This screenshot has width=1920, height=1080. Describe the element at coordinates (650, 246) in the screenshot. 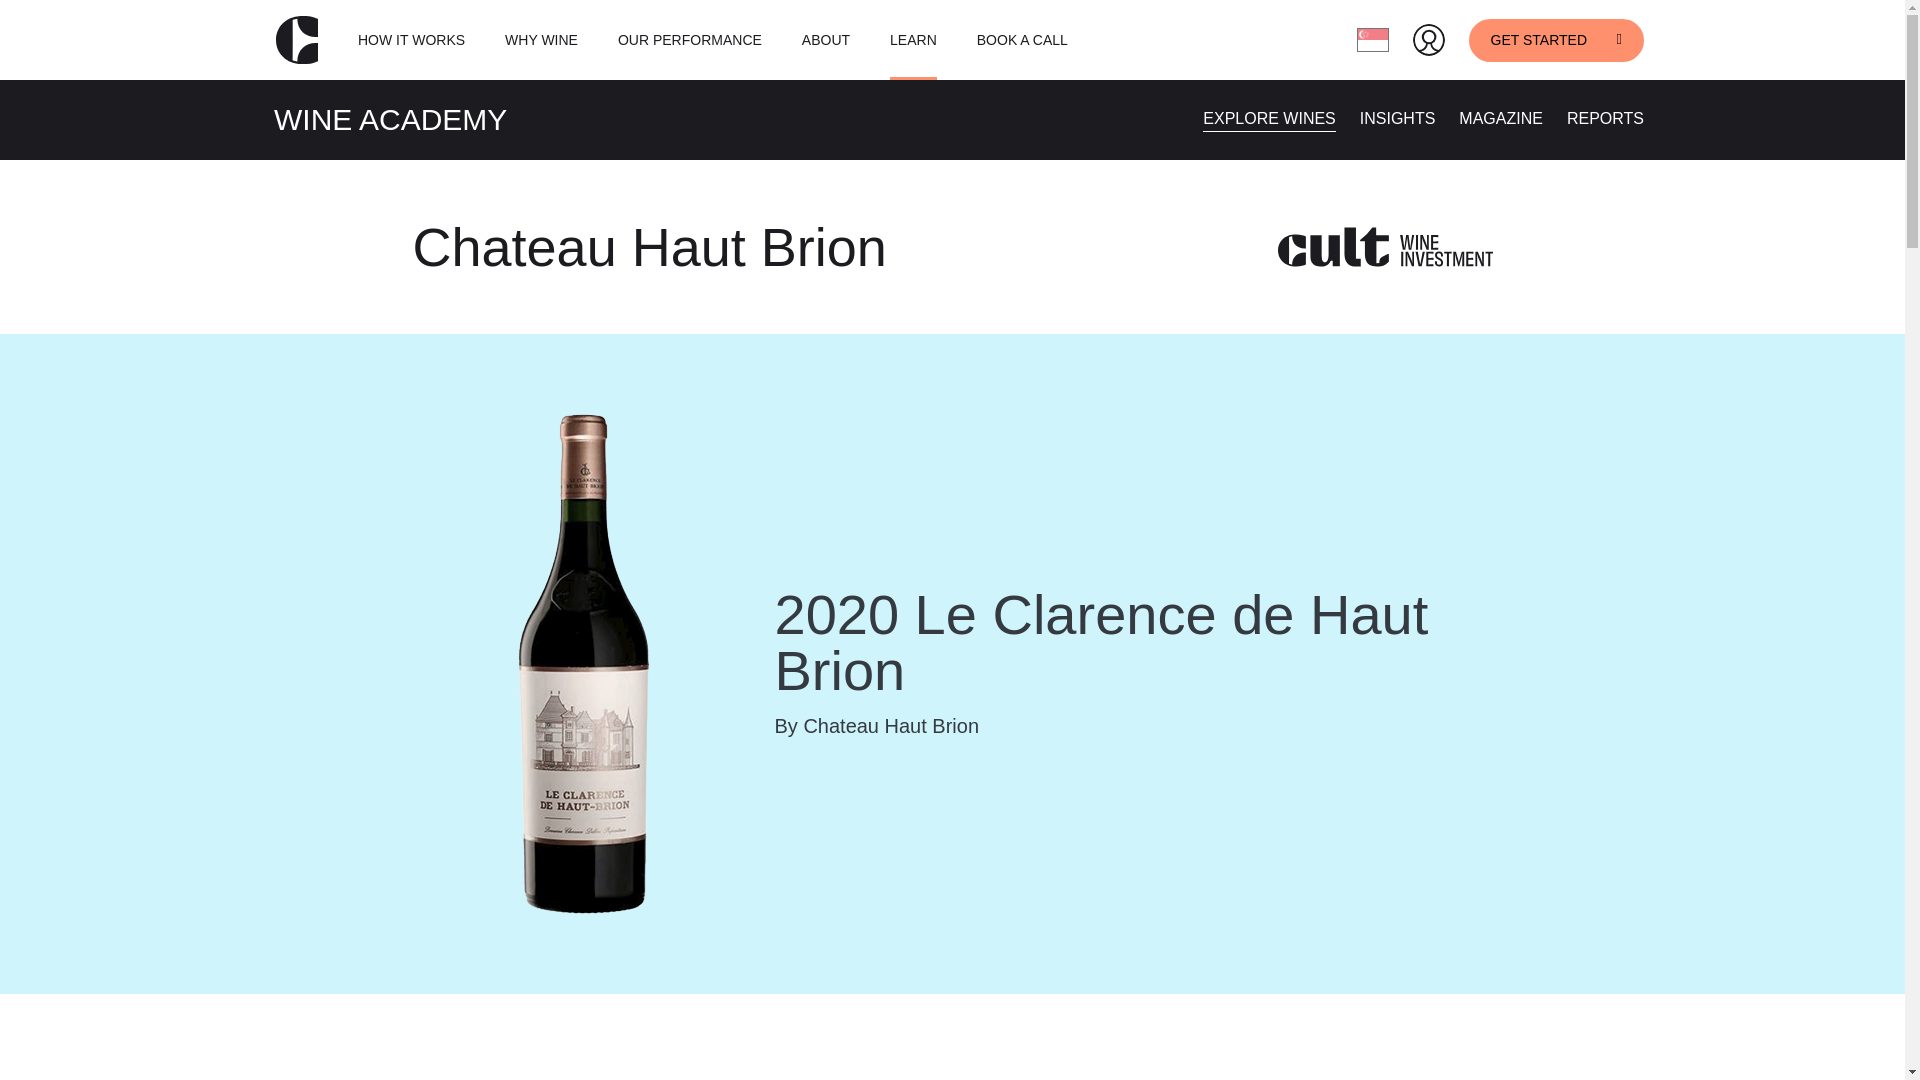

I see `Chateau Haut Brion` at that location.